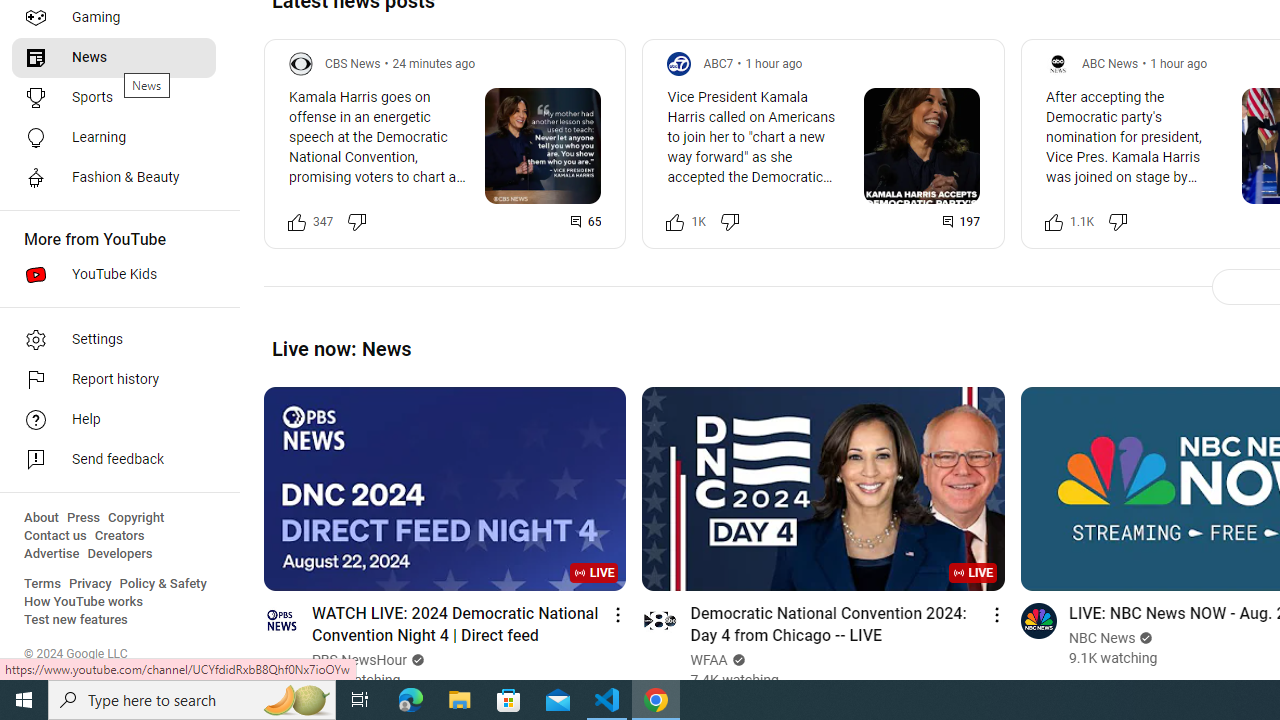  What do you see at coordinates (1102, 638) in the screenshot?
I see `NBC News` at bounding box center [1102, 638].